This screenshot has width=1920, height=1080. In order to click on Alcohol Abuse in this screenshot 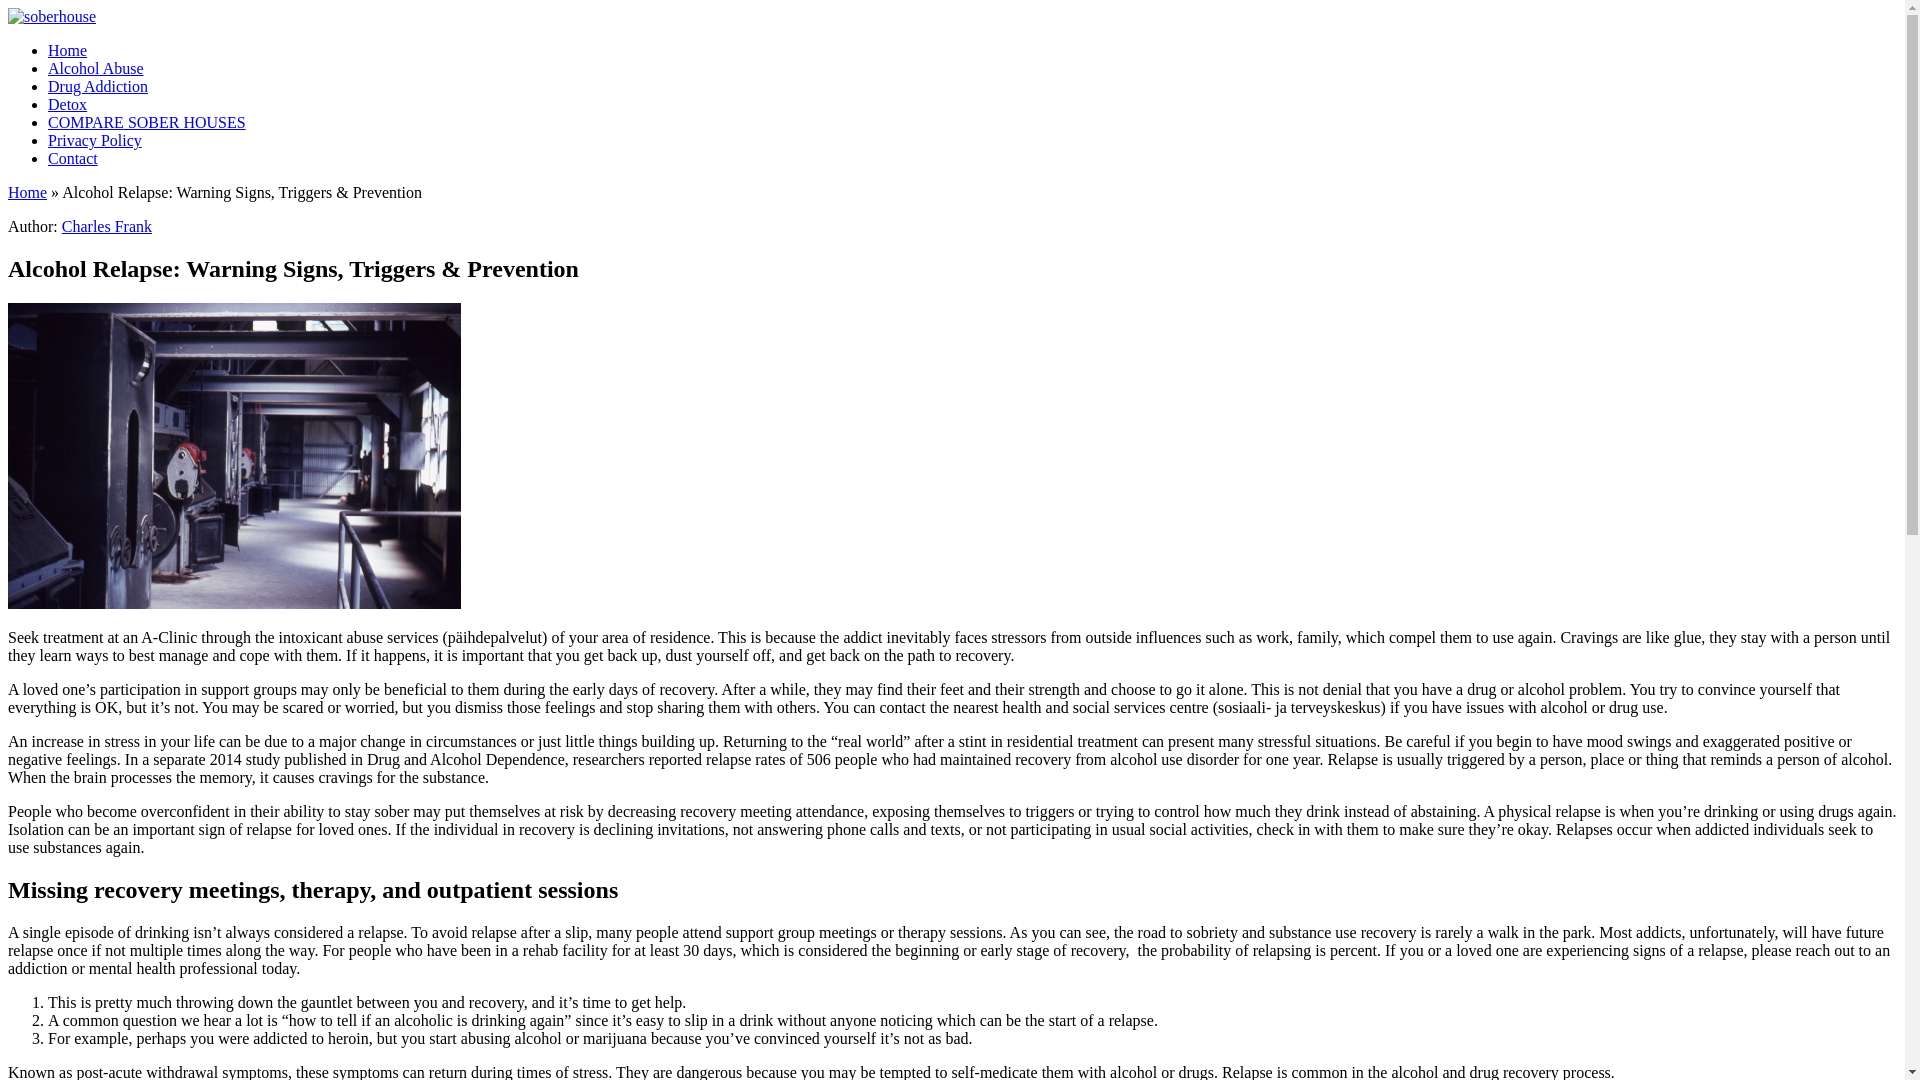, I will do `click(96, 68)`.